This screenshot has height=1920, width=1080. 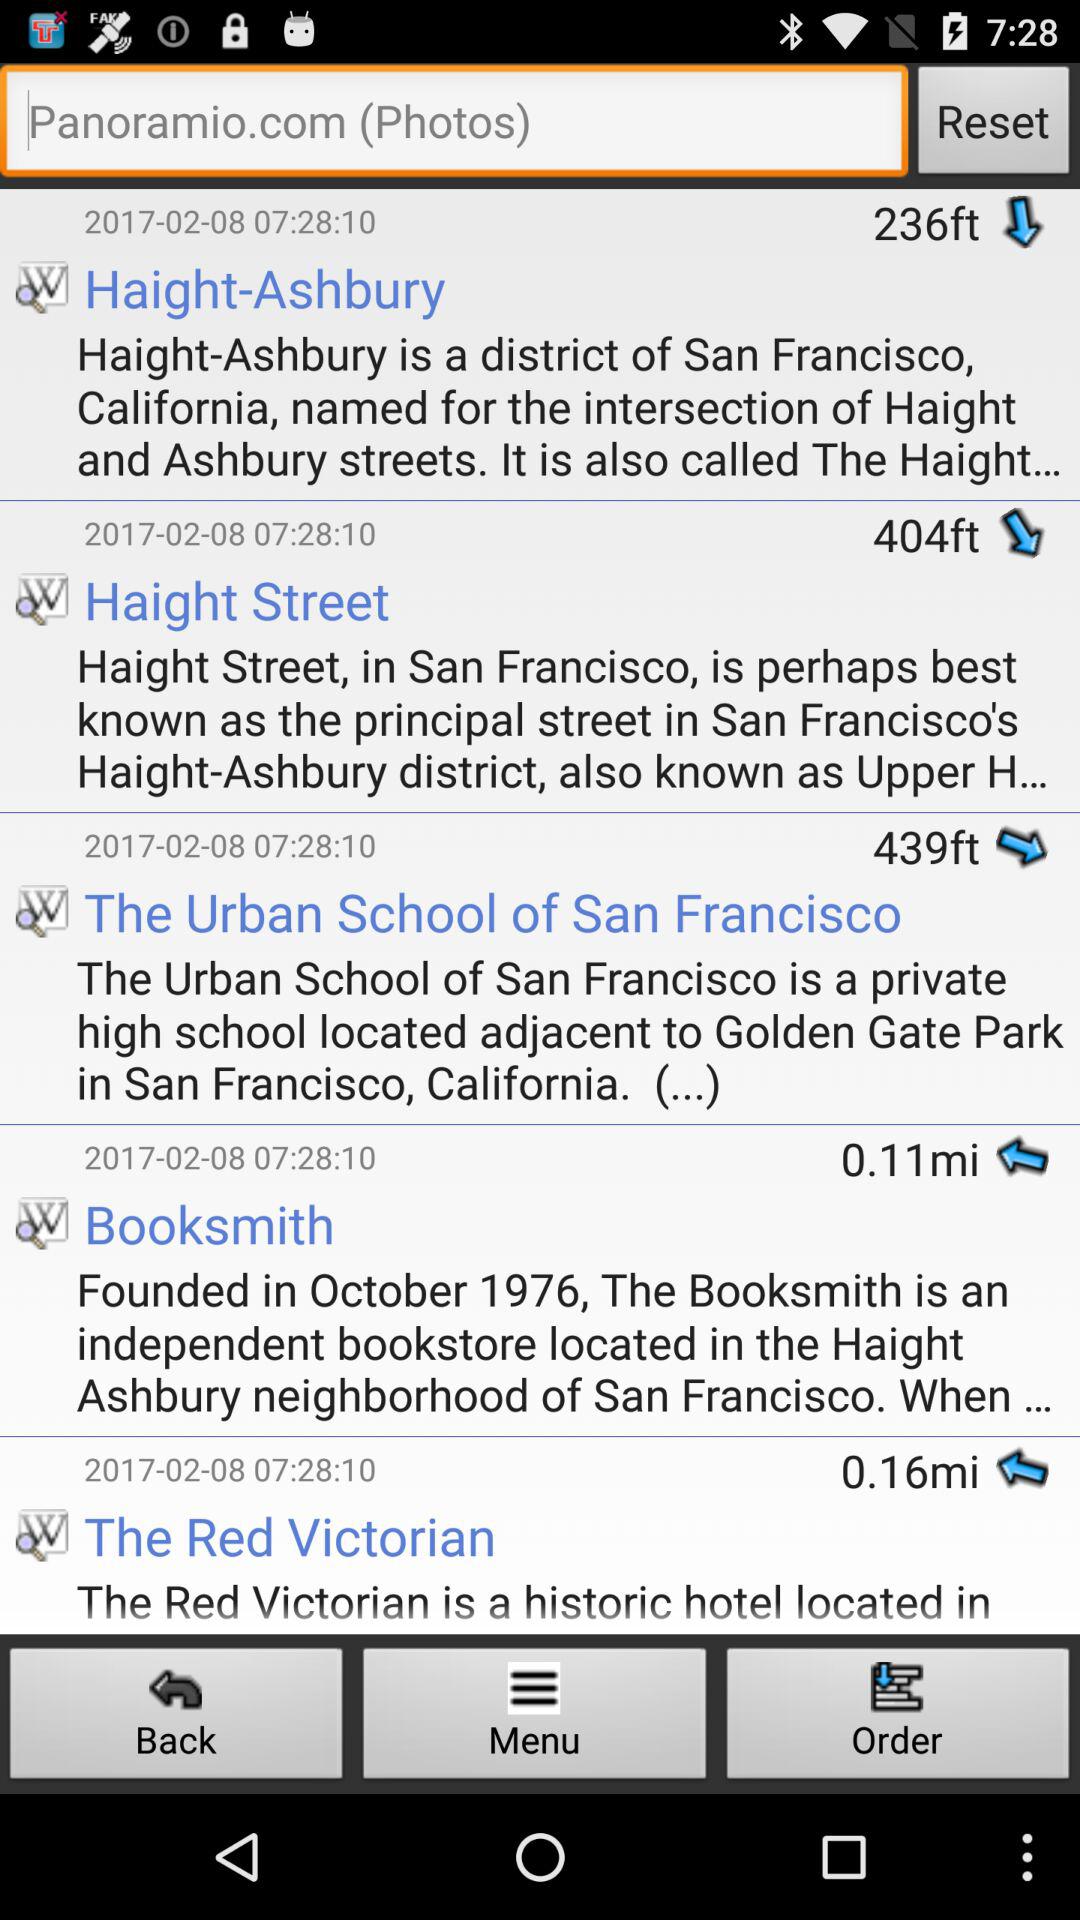 I want to click on choose the button next to back icon, so click(x=534, y=1718).